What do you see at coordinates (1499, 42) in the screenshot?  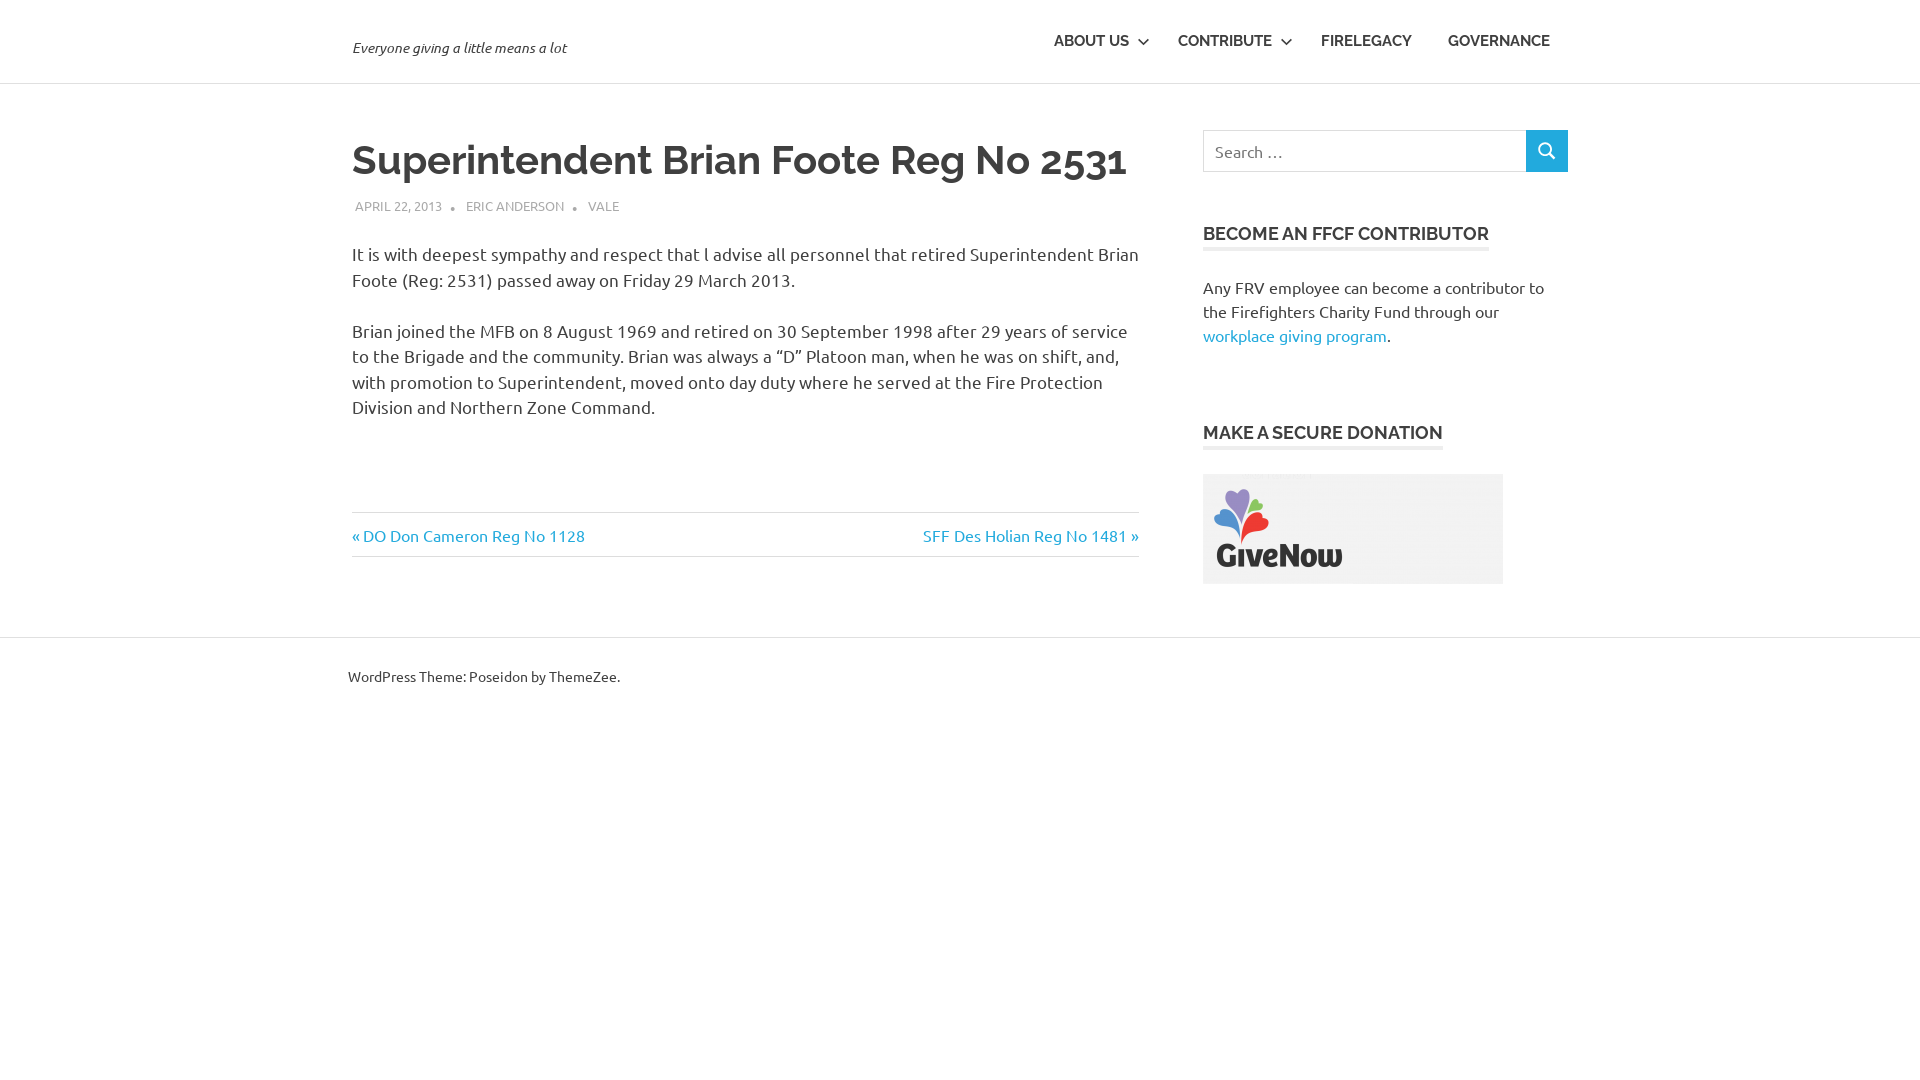 I see `GOVERNANCE` at bounding box center [1499, 42].